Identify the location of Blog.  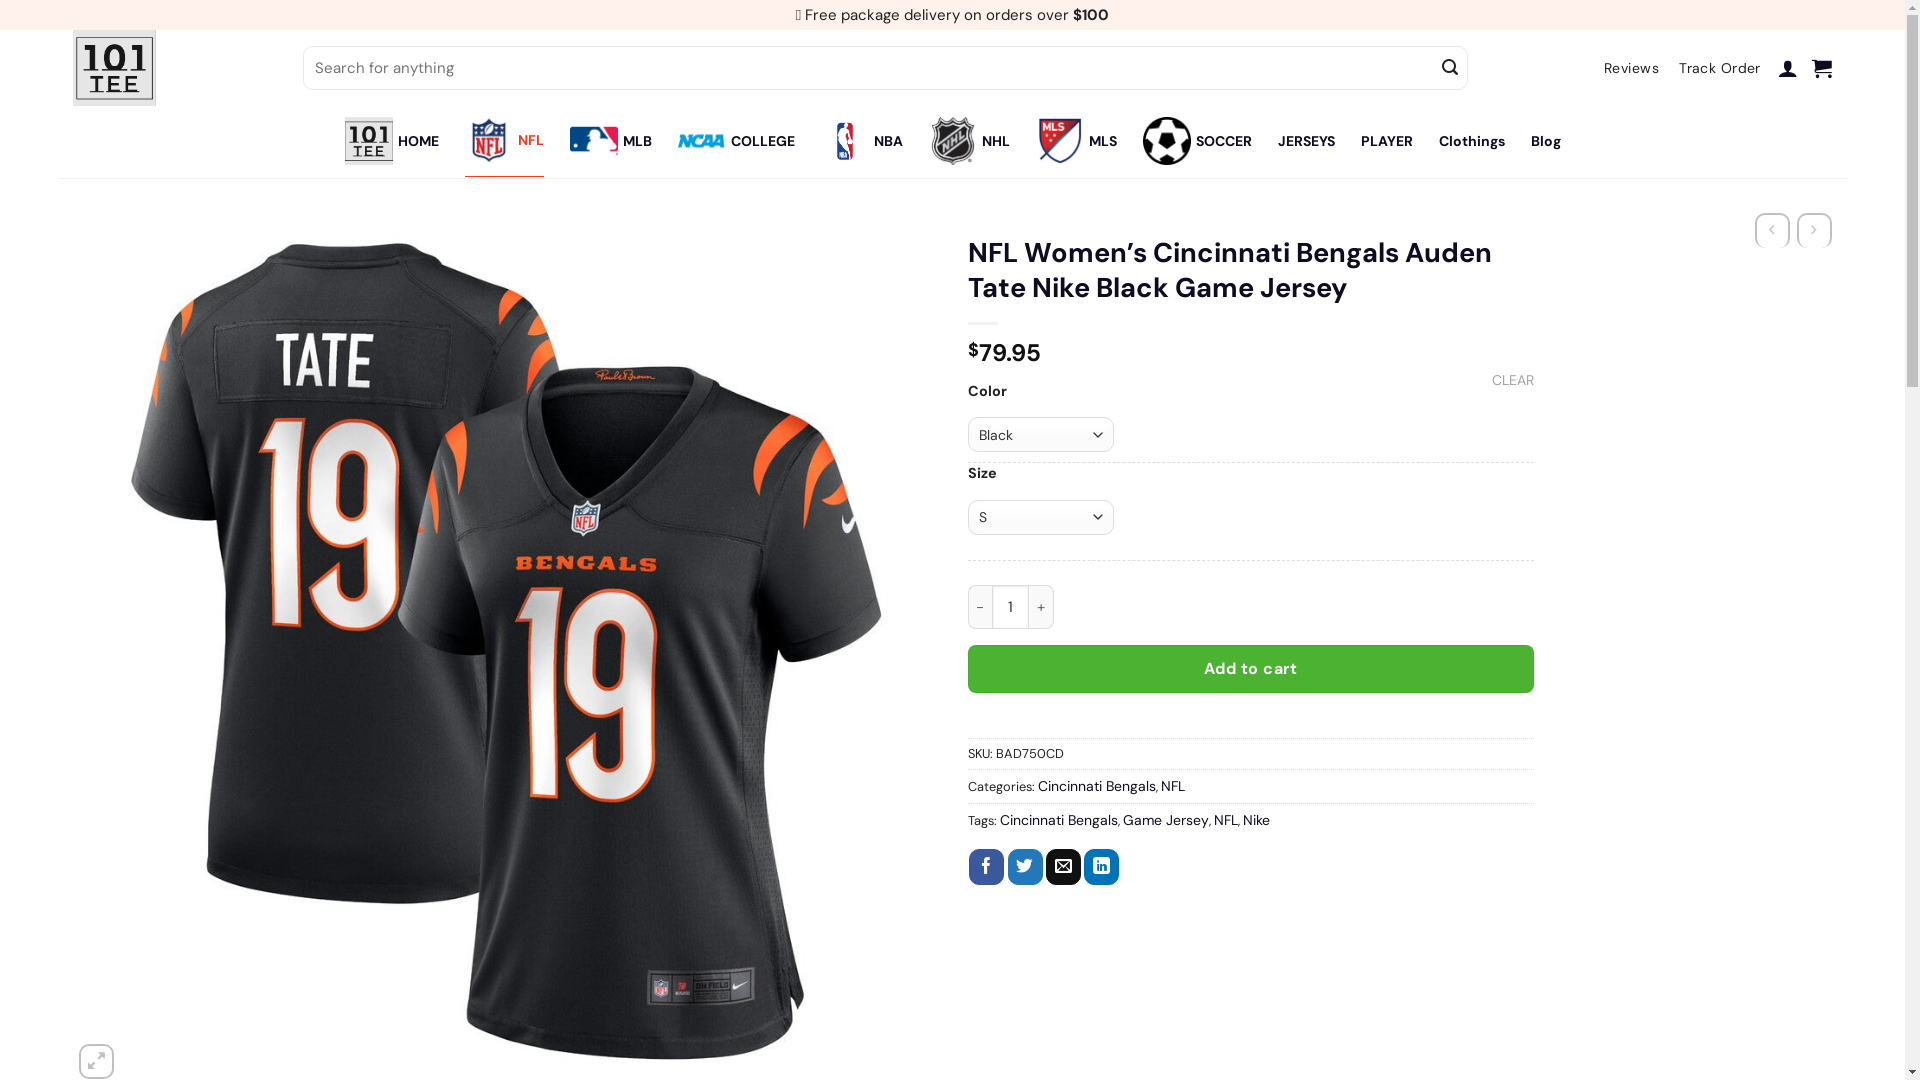
(1545, 141).